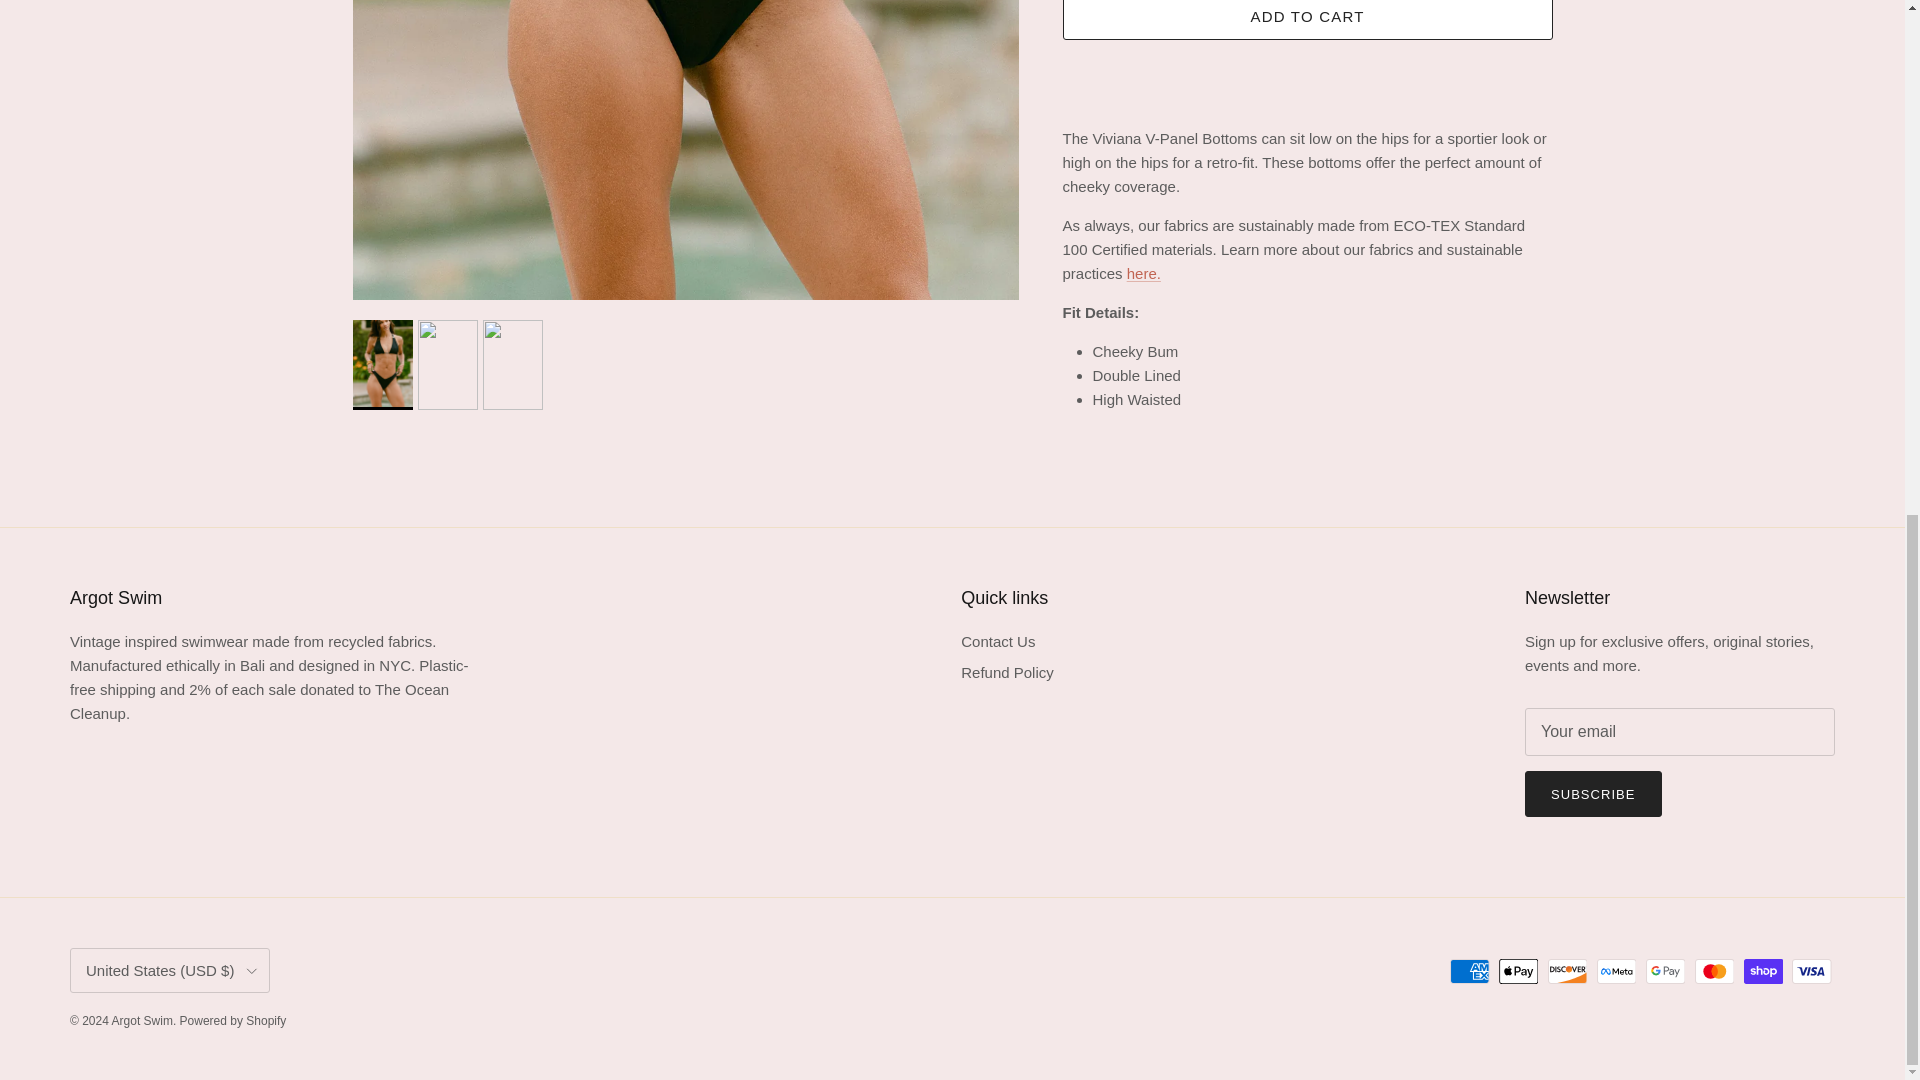  I want to click on Visa, so click(1811, 971).